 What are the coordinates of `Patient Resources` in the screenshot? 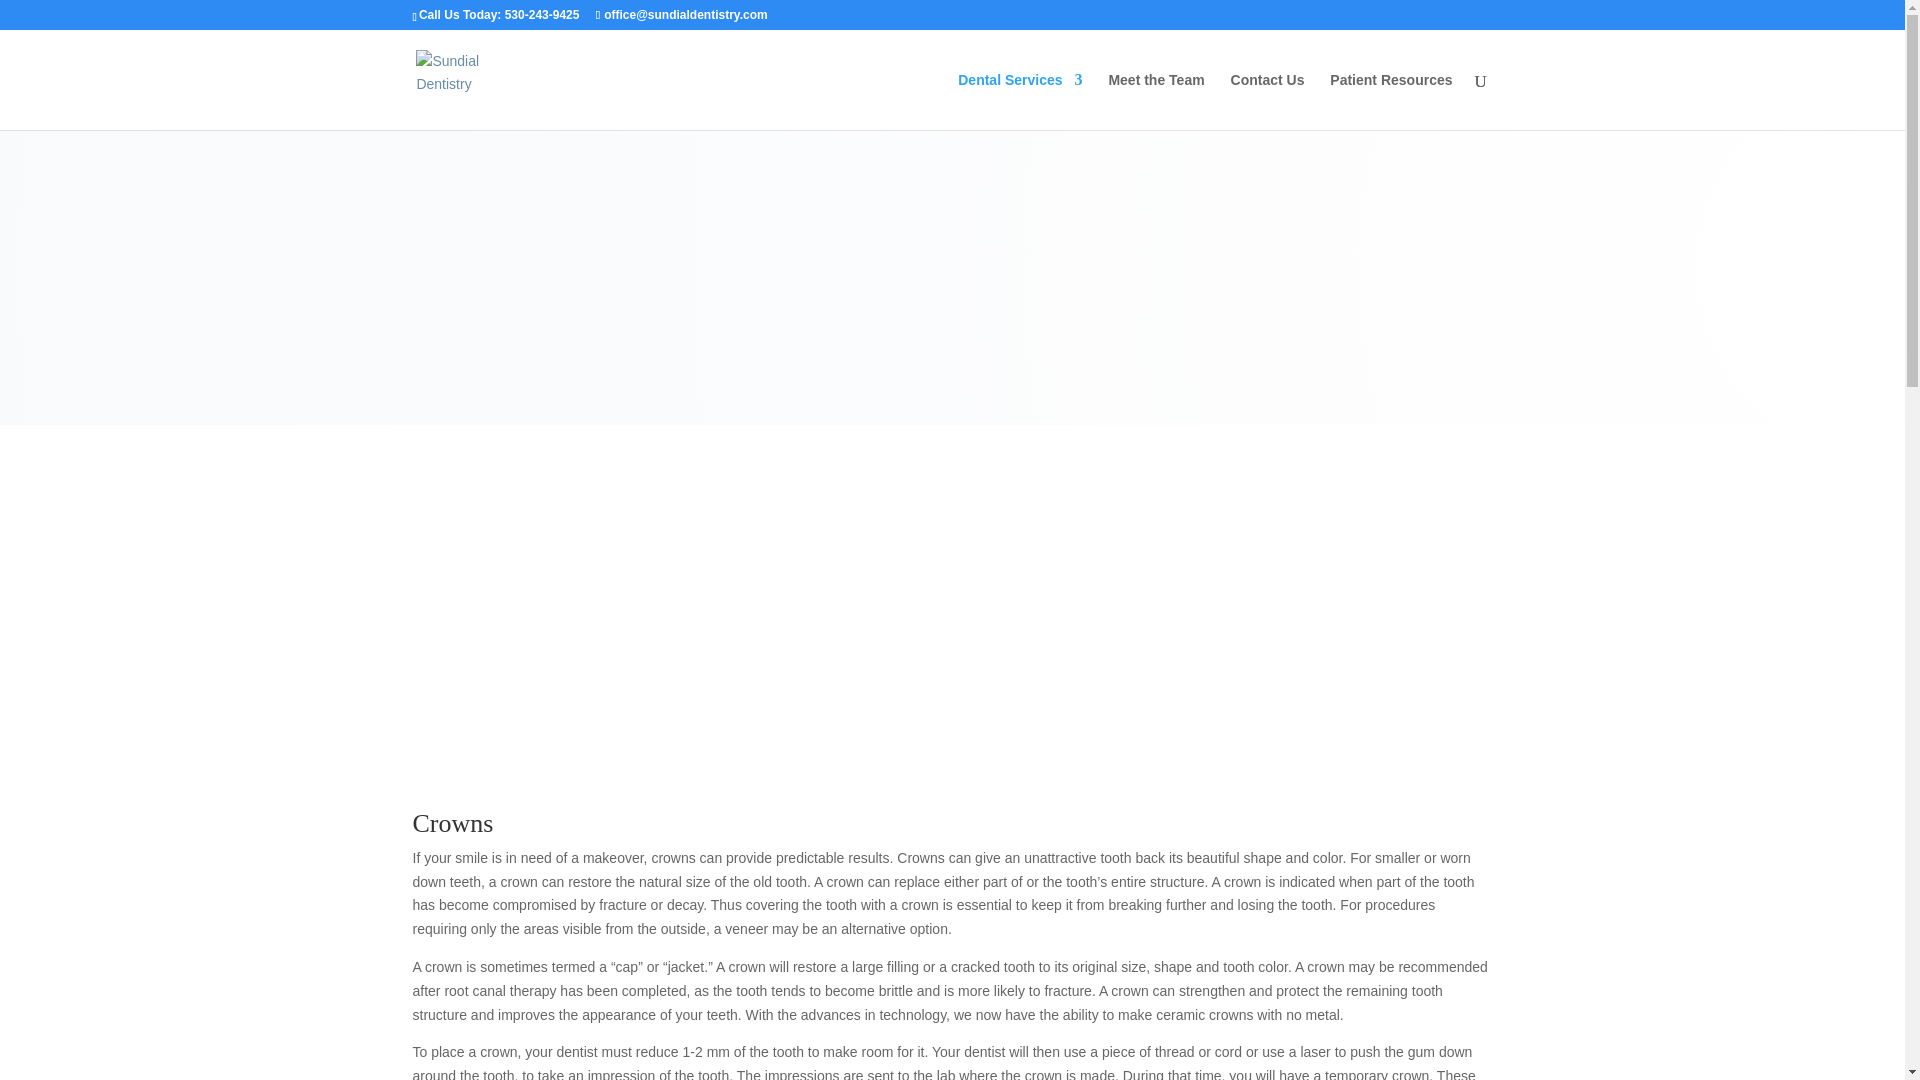 It's located at (1390, 101).